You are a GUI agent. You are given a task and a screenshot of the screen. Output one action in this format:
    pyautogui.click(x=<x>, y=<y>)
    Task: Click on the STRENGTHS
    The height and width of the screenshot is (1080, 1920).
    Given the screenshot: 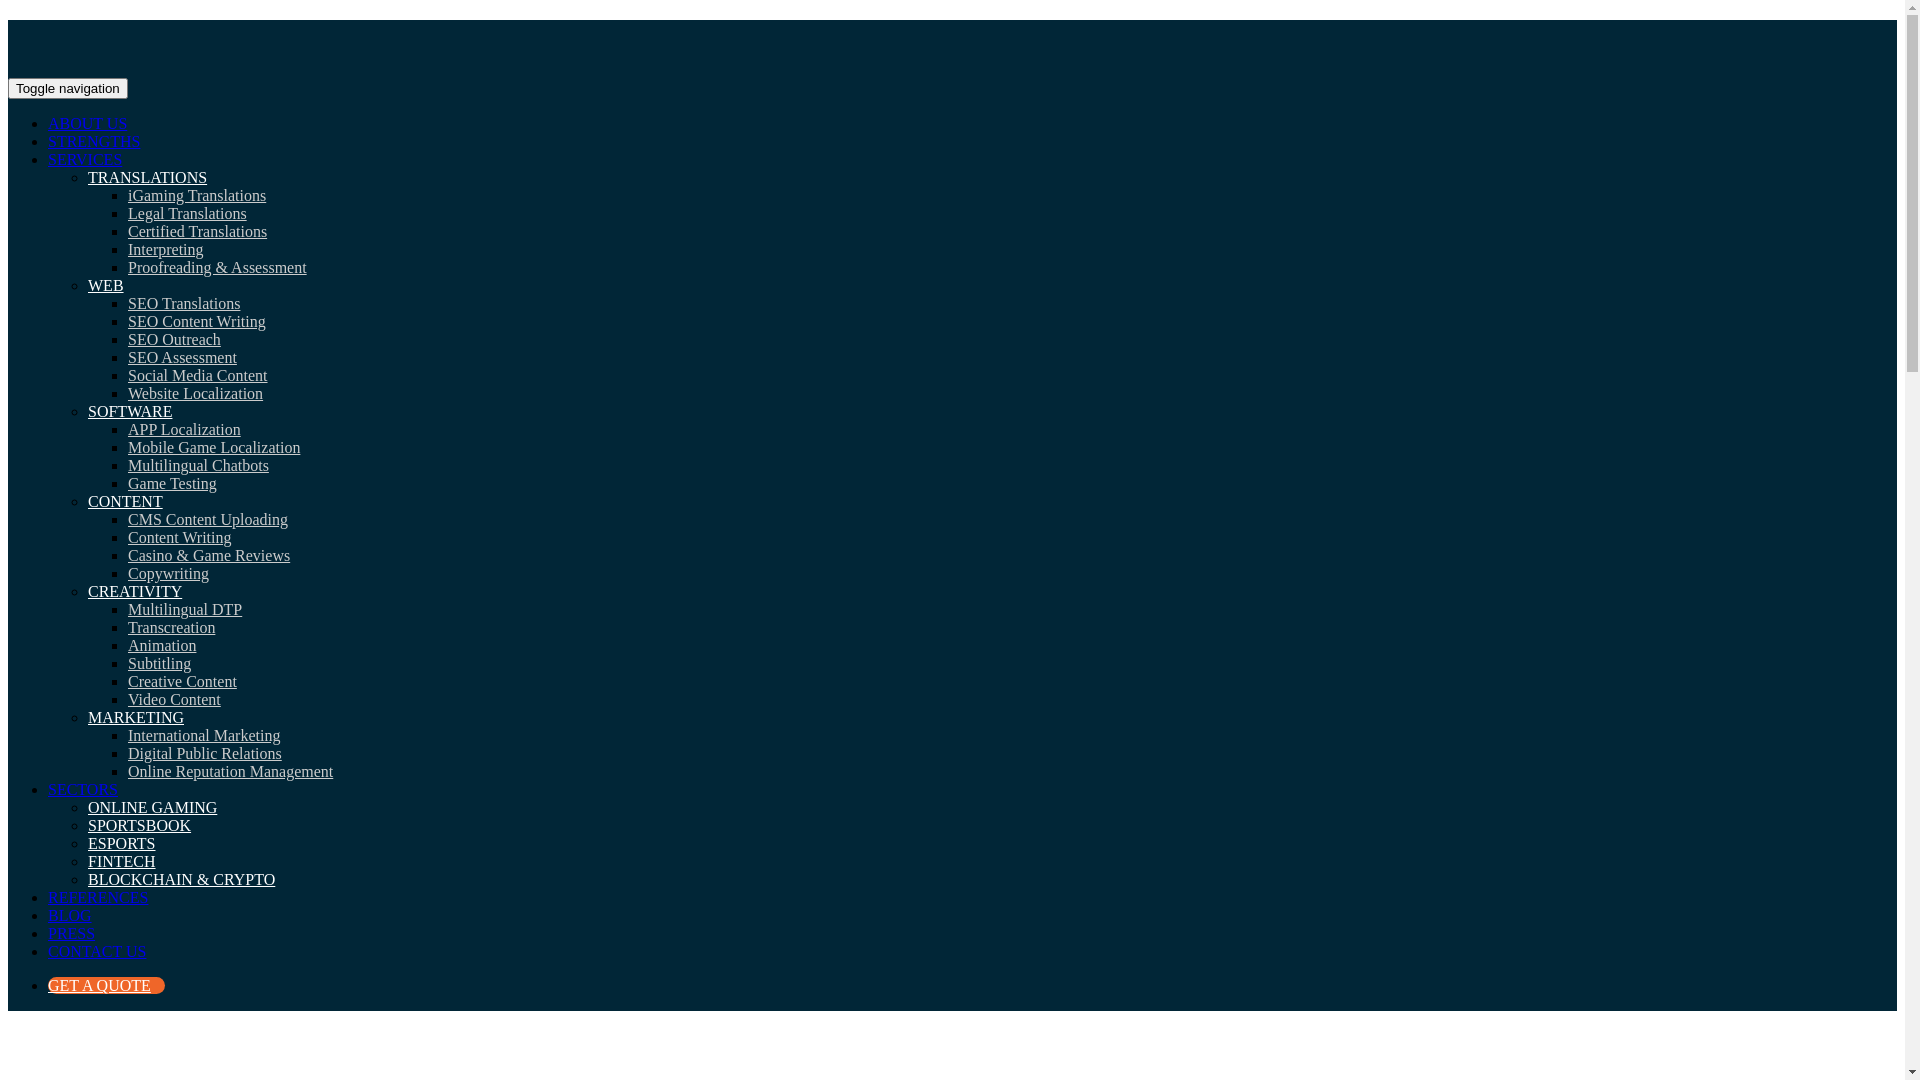 What is the action you would take?
    pyautogui.click(x=94, y=142)
    